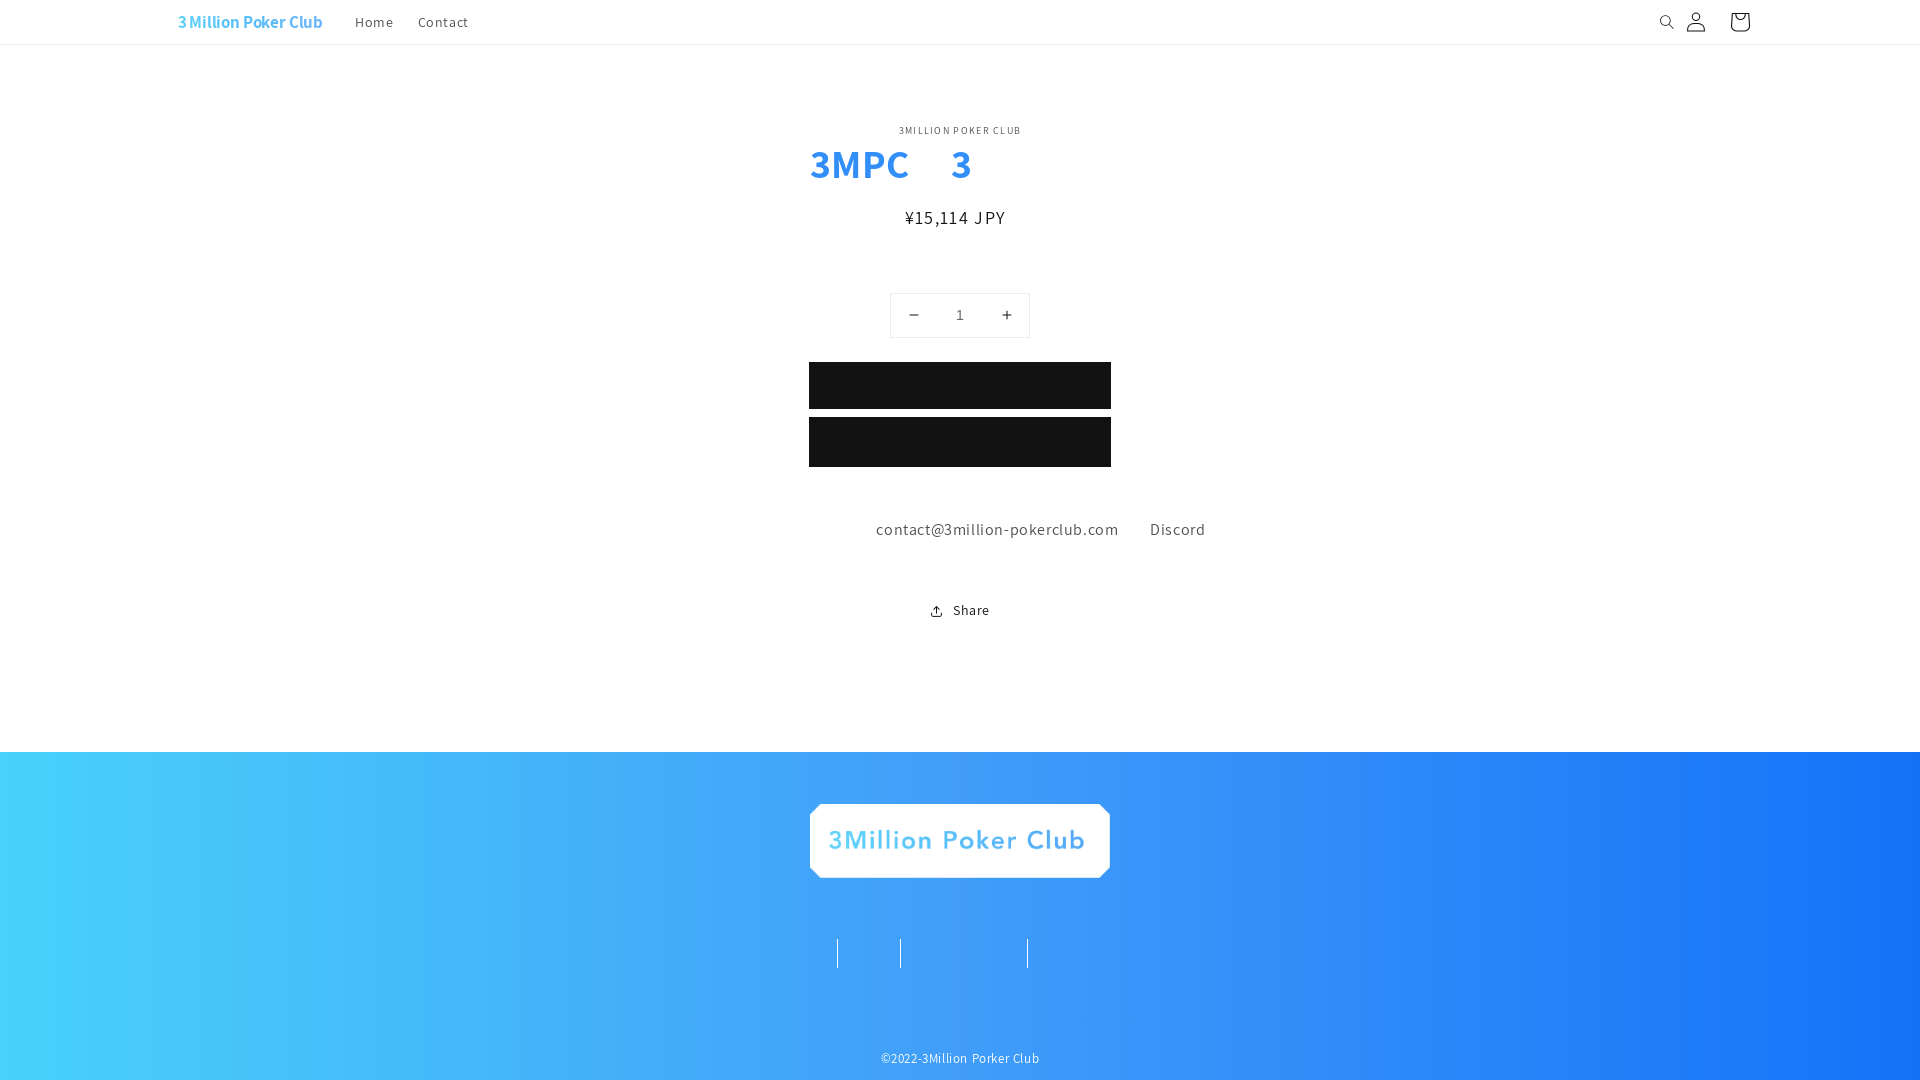 This screenshot has width=1920, height=1080. Describe the element at coordinates (374, 22) in the screenshot. I see `Home` at that location.